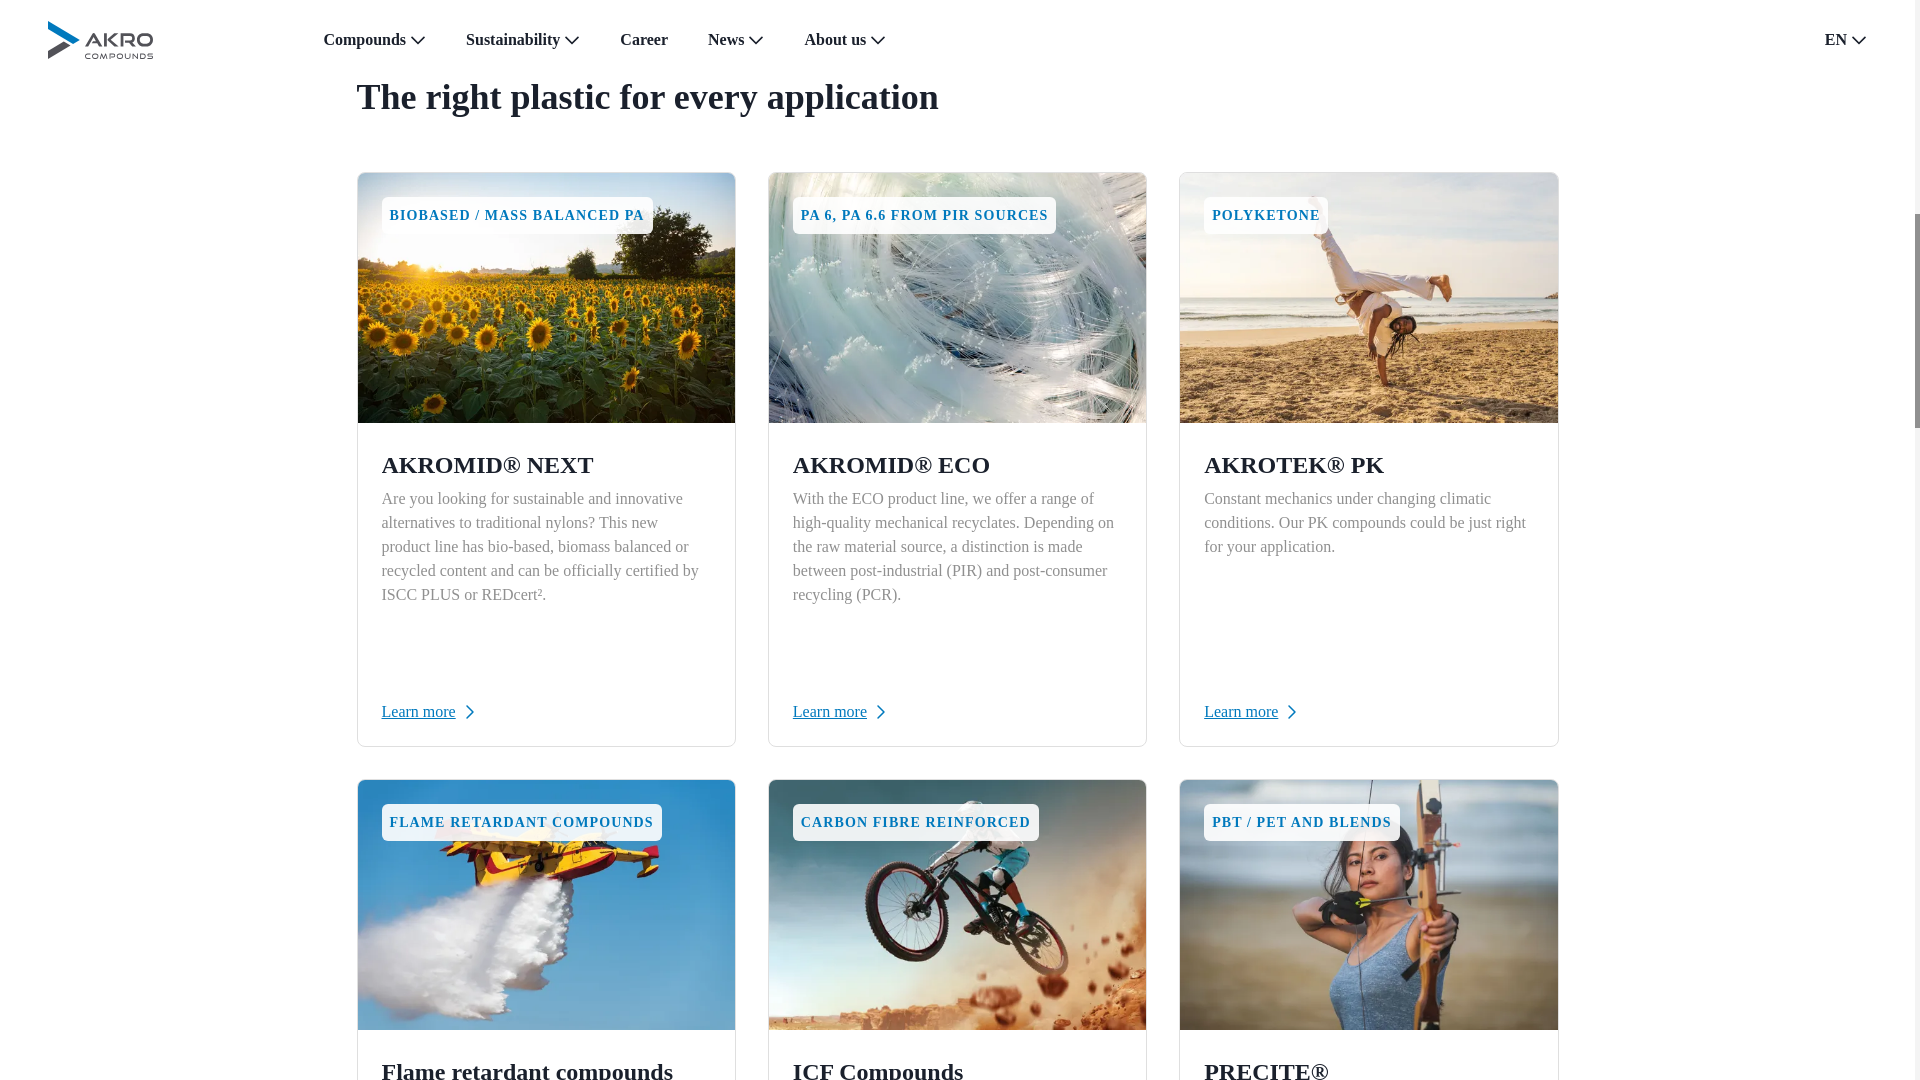  What do you see at coordinates (956, 711) in the screenshot?
I see `Learn more` at bounding box center [956, 711].